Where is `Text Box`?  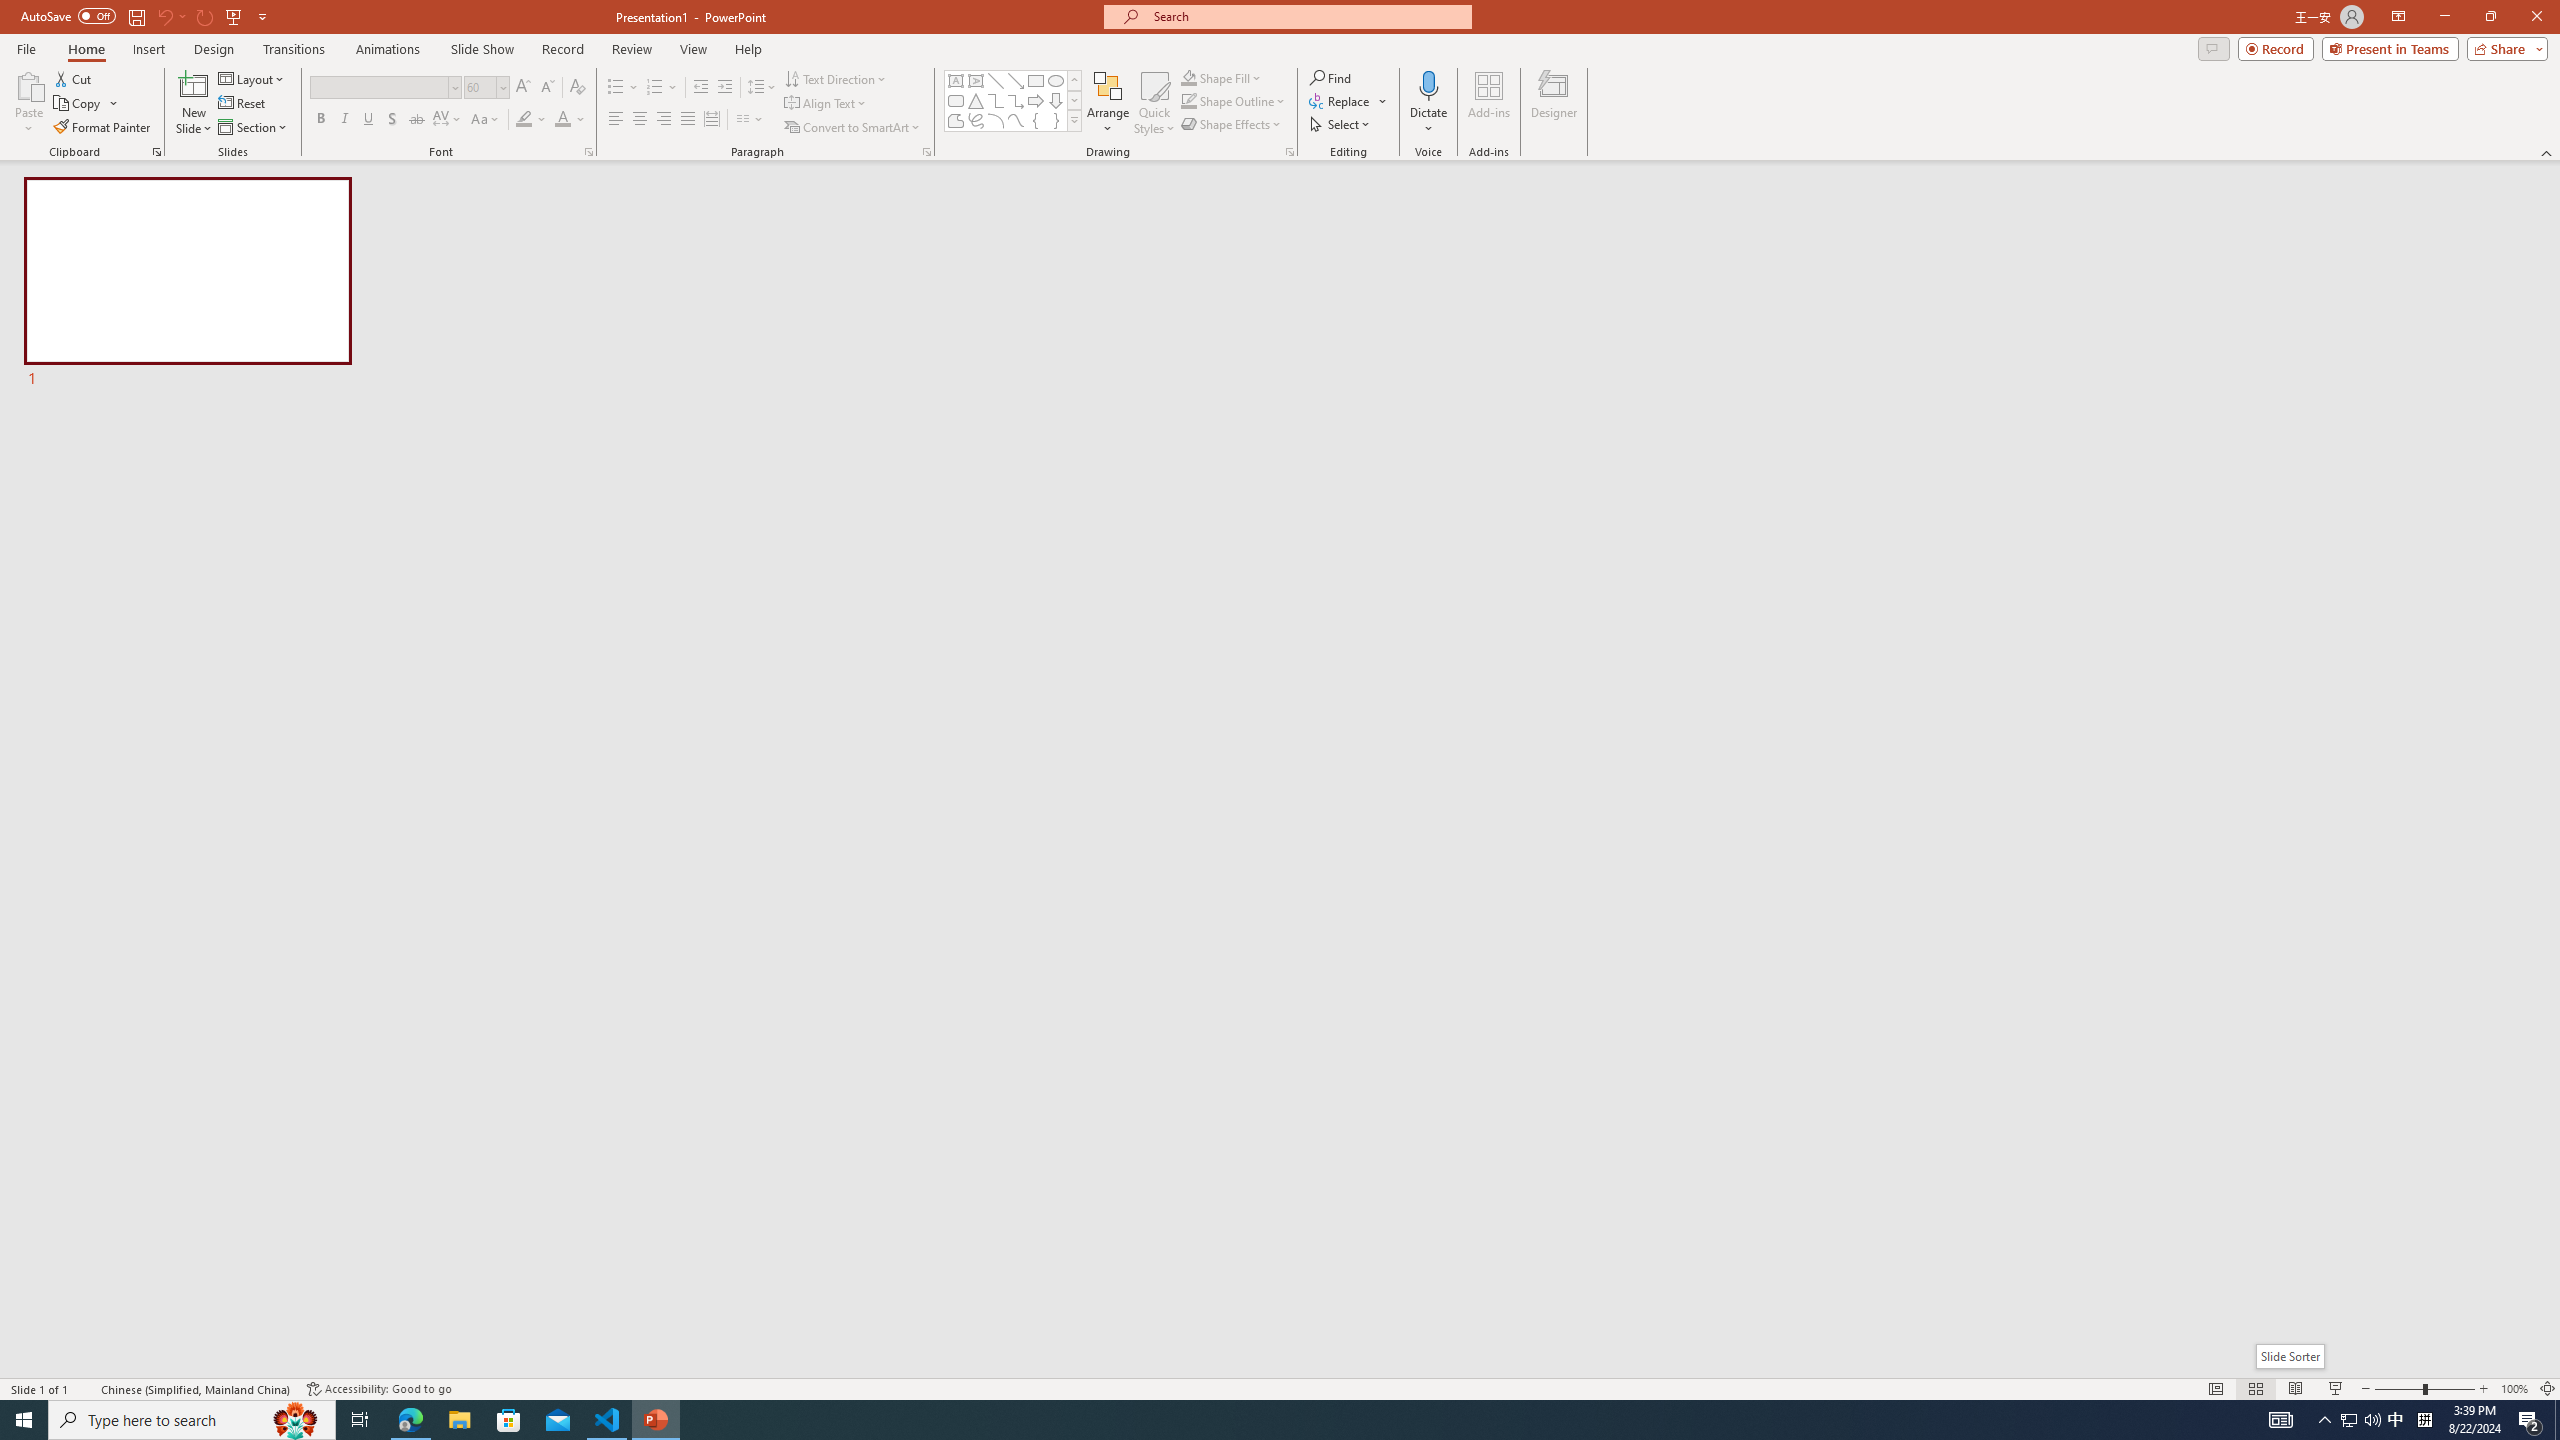 Text Box is located at coordinates (956, 80).